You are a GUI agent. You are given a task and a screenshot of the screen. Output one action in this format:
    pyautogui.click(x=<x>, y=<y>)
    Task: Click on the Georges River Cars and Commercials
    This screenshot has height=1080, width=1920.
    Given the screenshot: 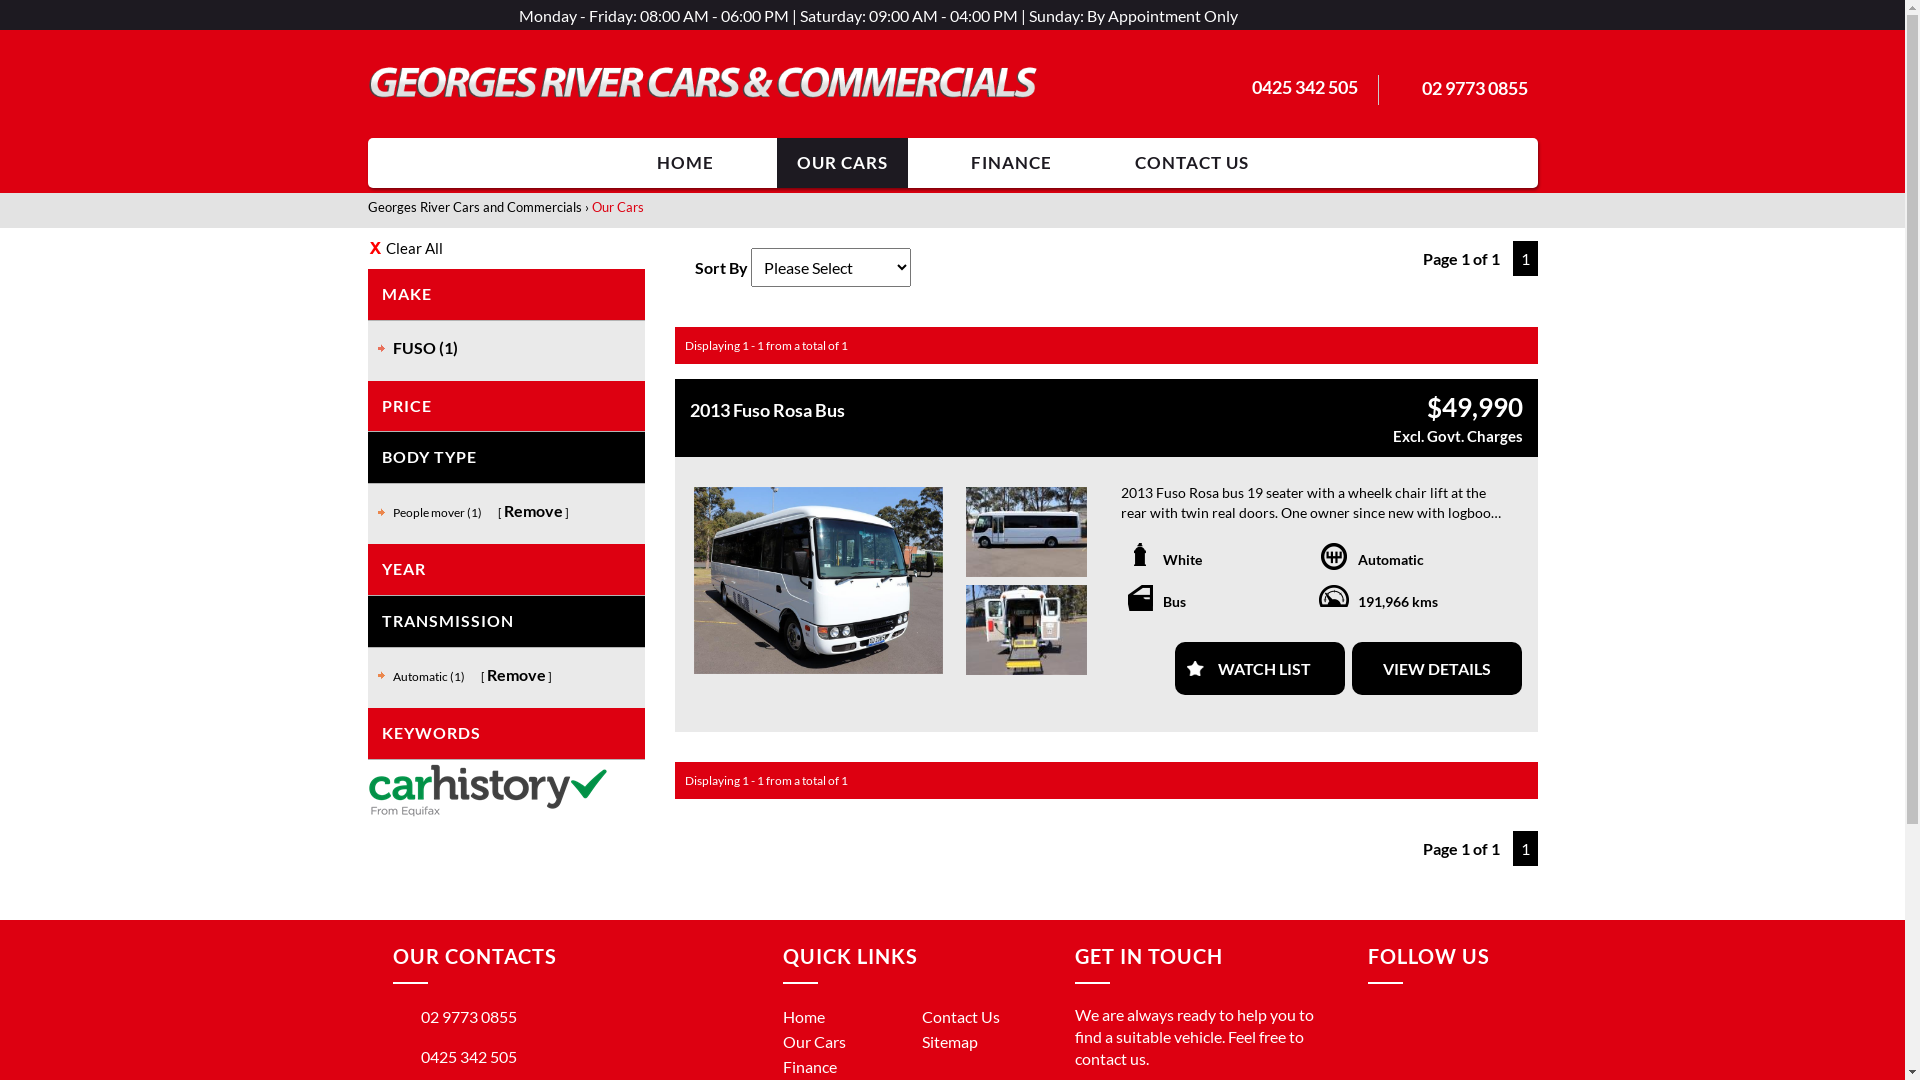 What is the action you would take?
    pyautogui.click(x=475, y=207)
    